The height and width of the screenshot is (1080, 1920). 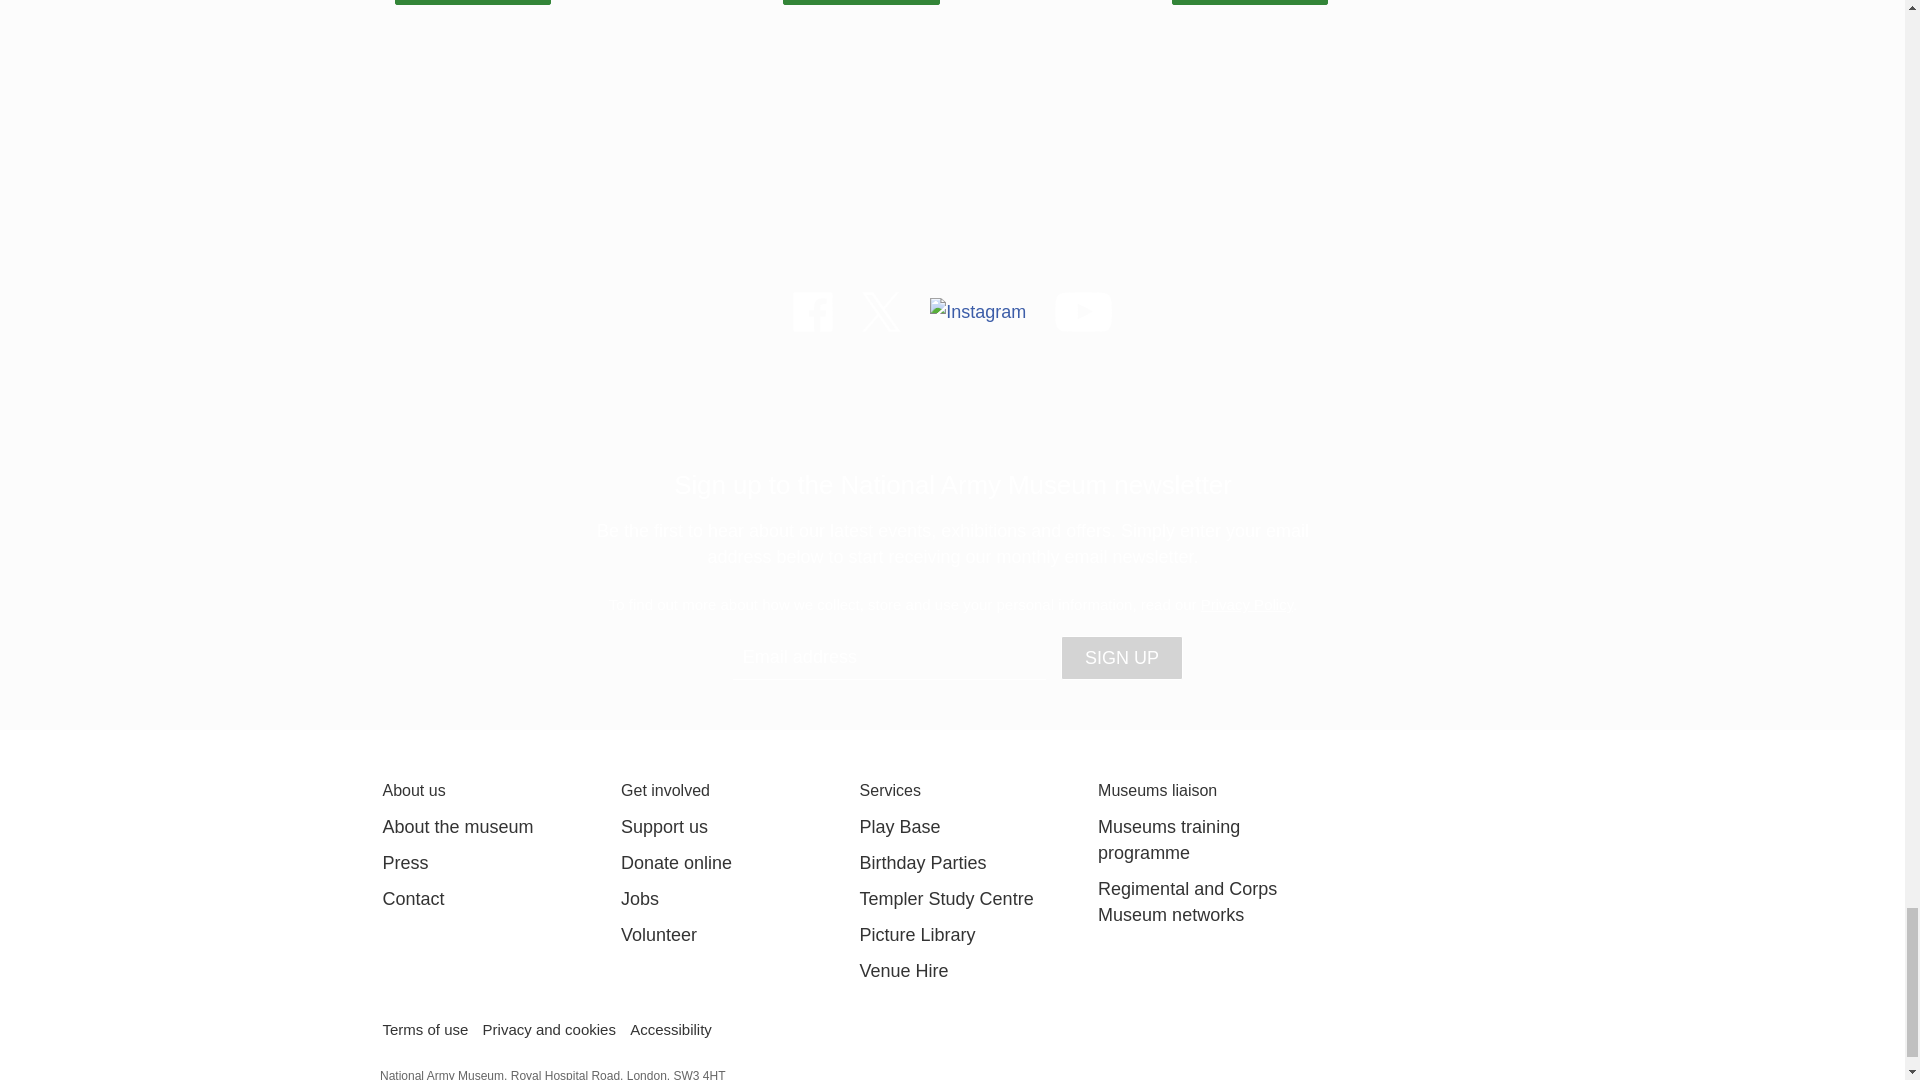 What do you see at coordinates (676, 862) in the screenshot?
I see `Donate online` at bounding box center [676, 862].